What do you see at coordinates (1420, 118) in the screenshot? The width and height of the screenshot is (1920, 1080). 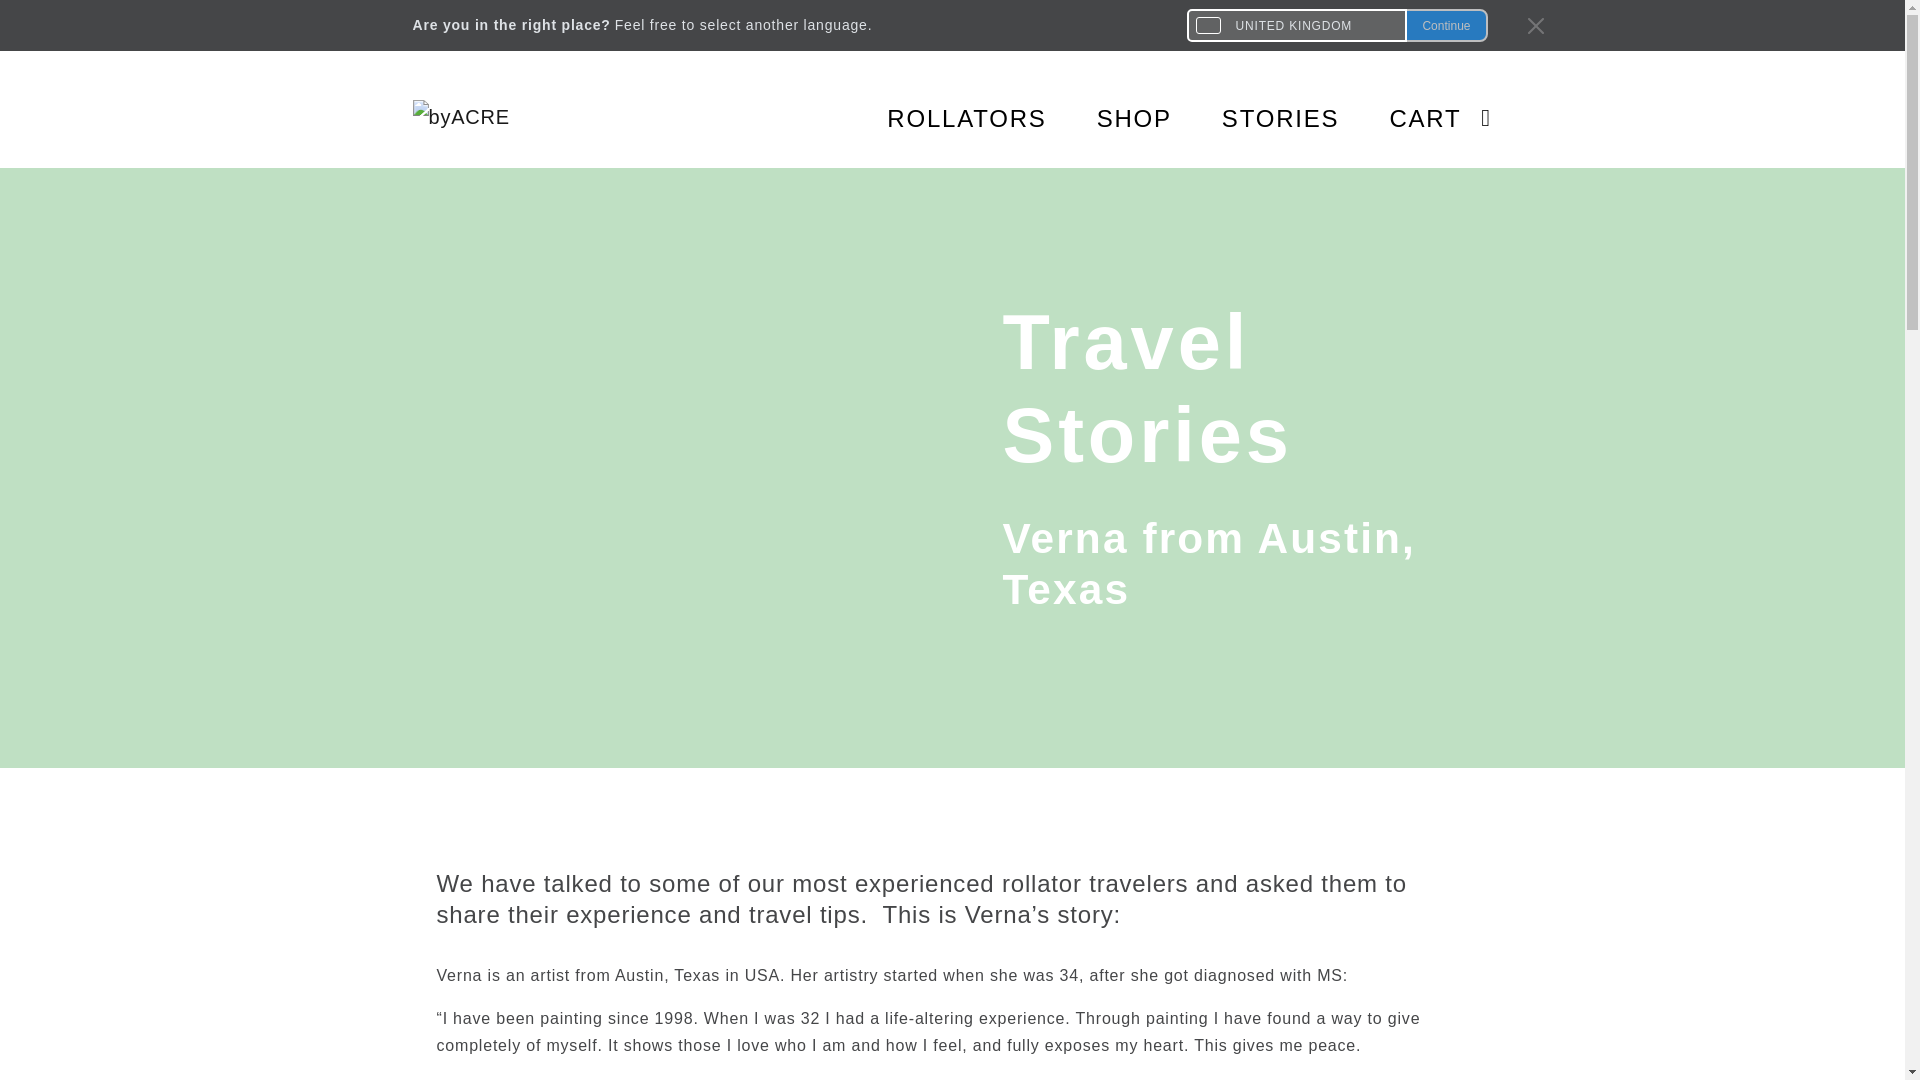 I see `Cart` at bounding box center [1420, 118].